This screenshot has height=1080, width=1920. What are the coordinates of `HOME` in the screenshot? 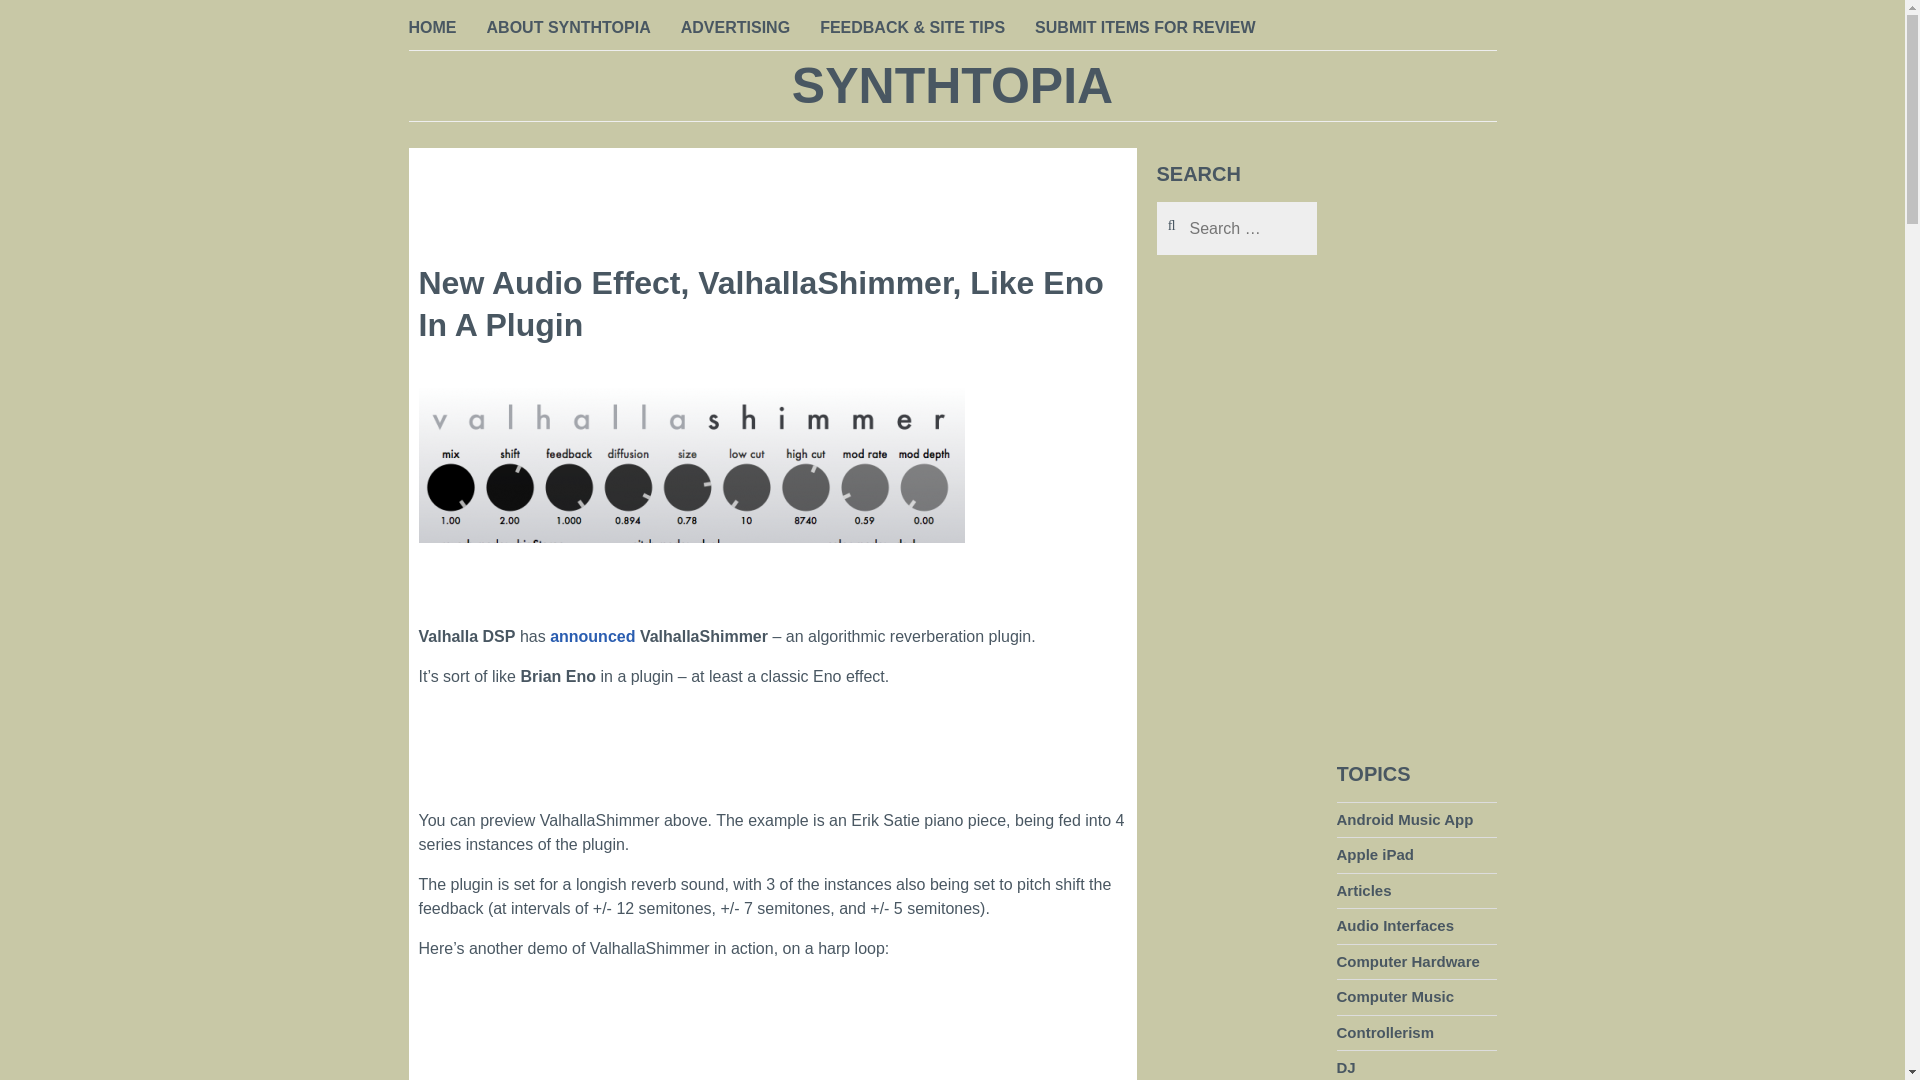 It's located at (432, 29).